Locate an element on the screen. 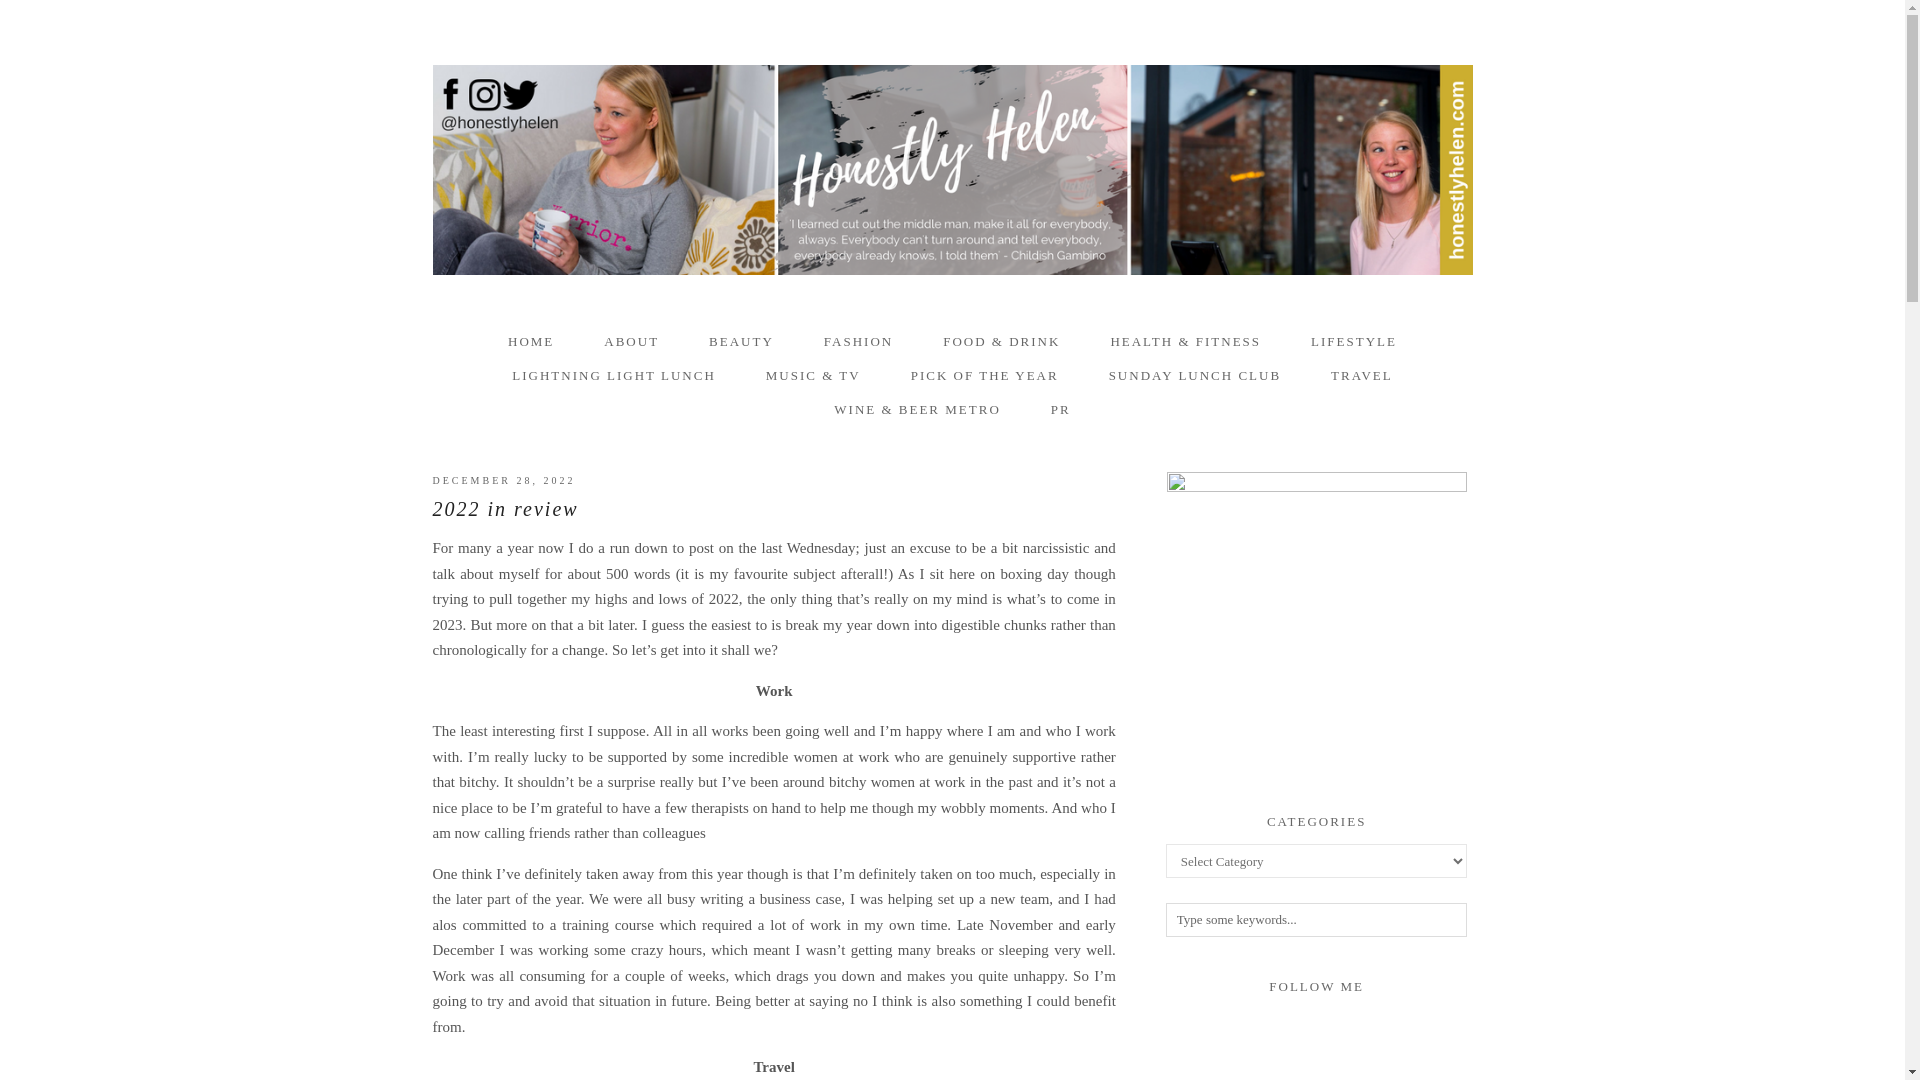  LIGHTNING LIGHT LUNCH is located at coordinates (614, 376).